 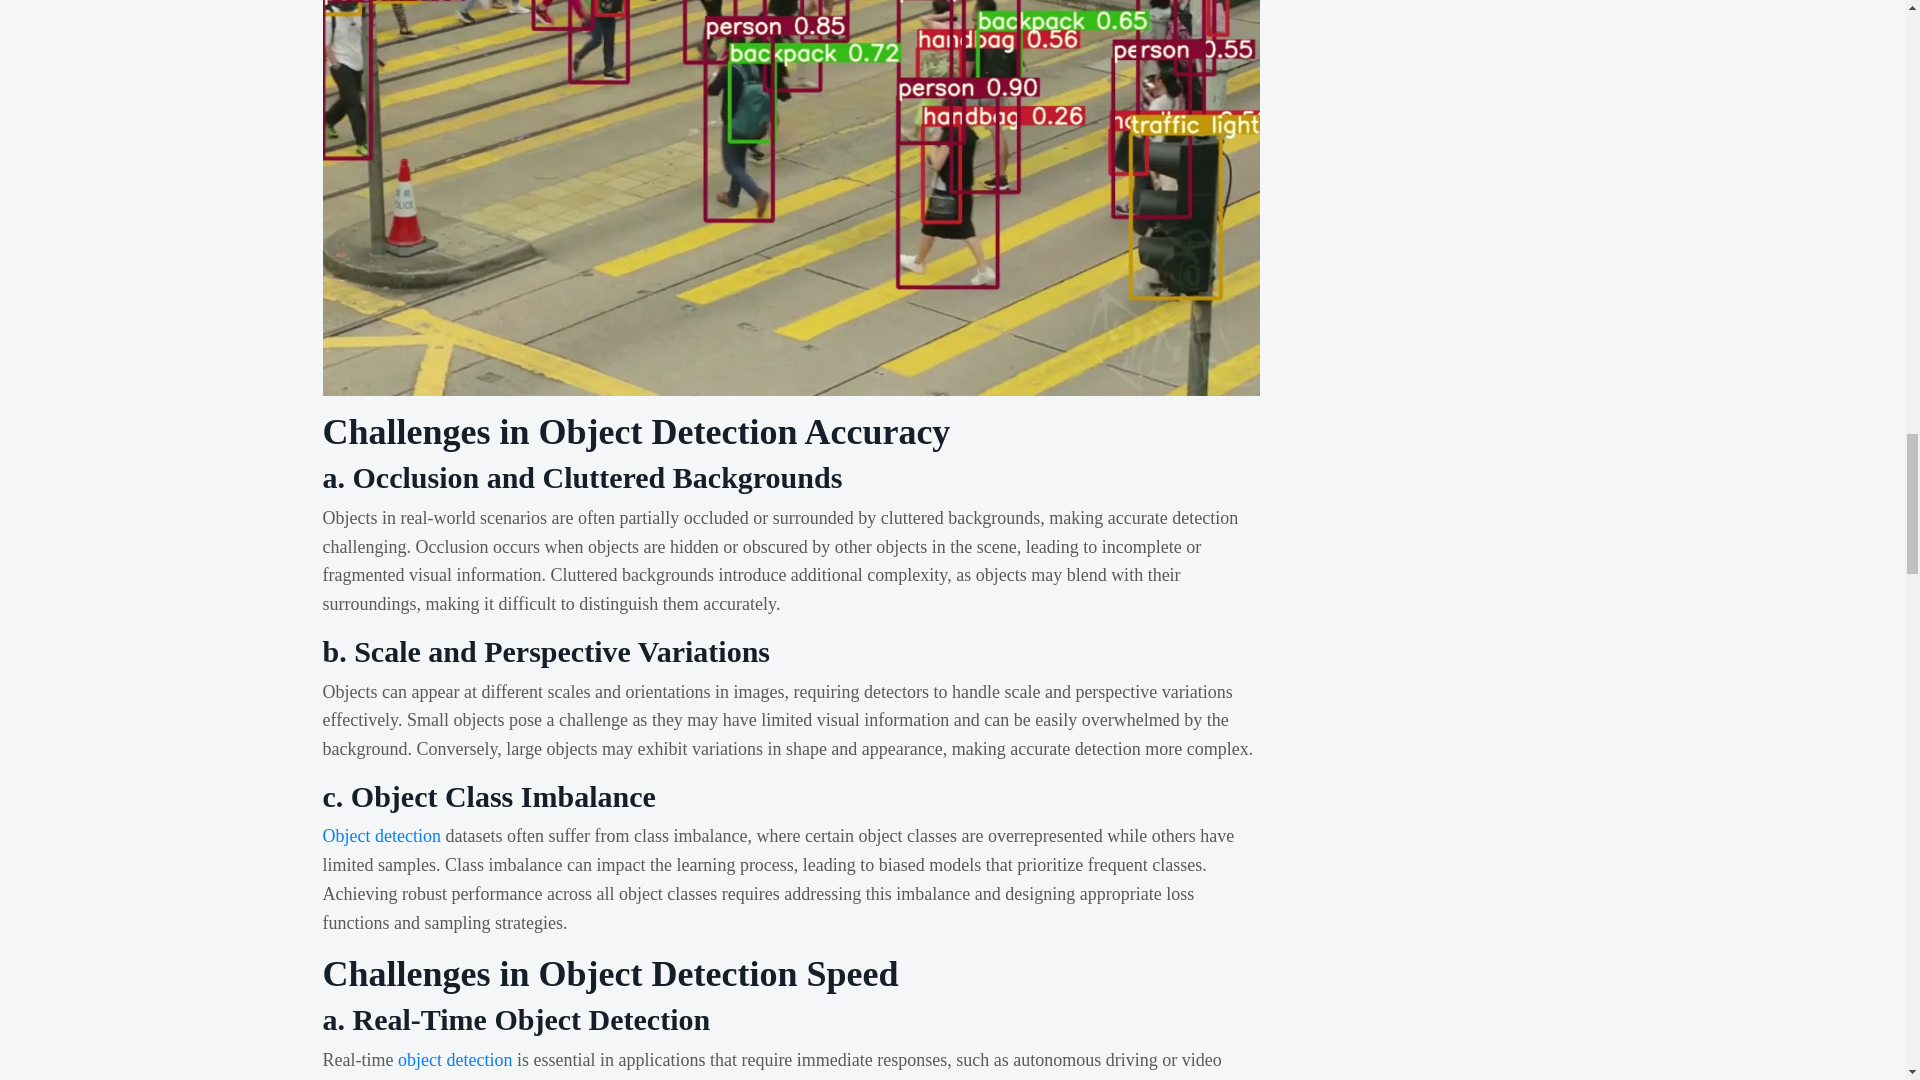 I want to click on object detection, so click(x=454, y=1060).